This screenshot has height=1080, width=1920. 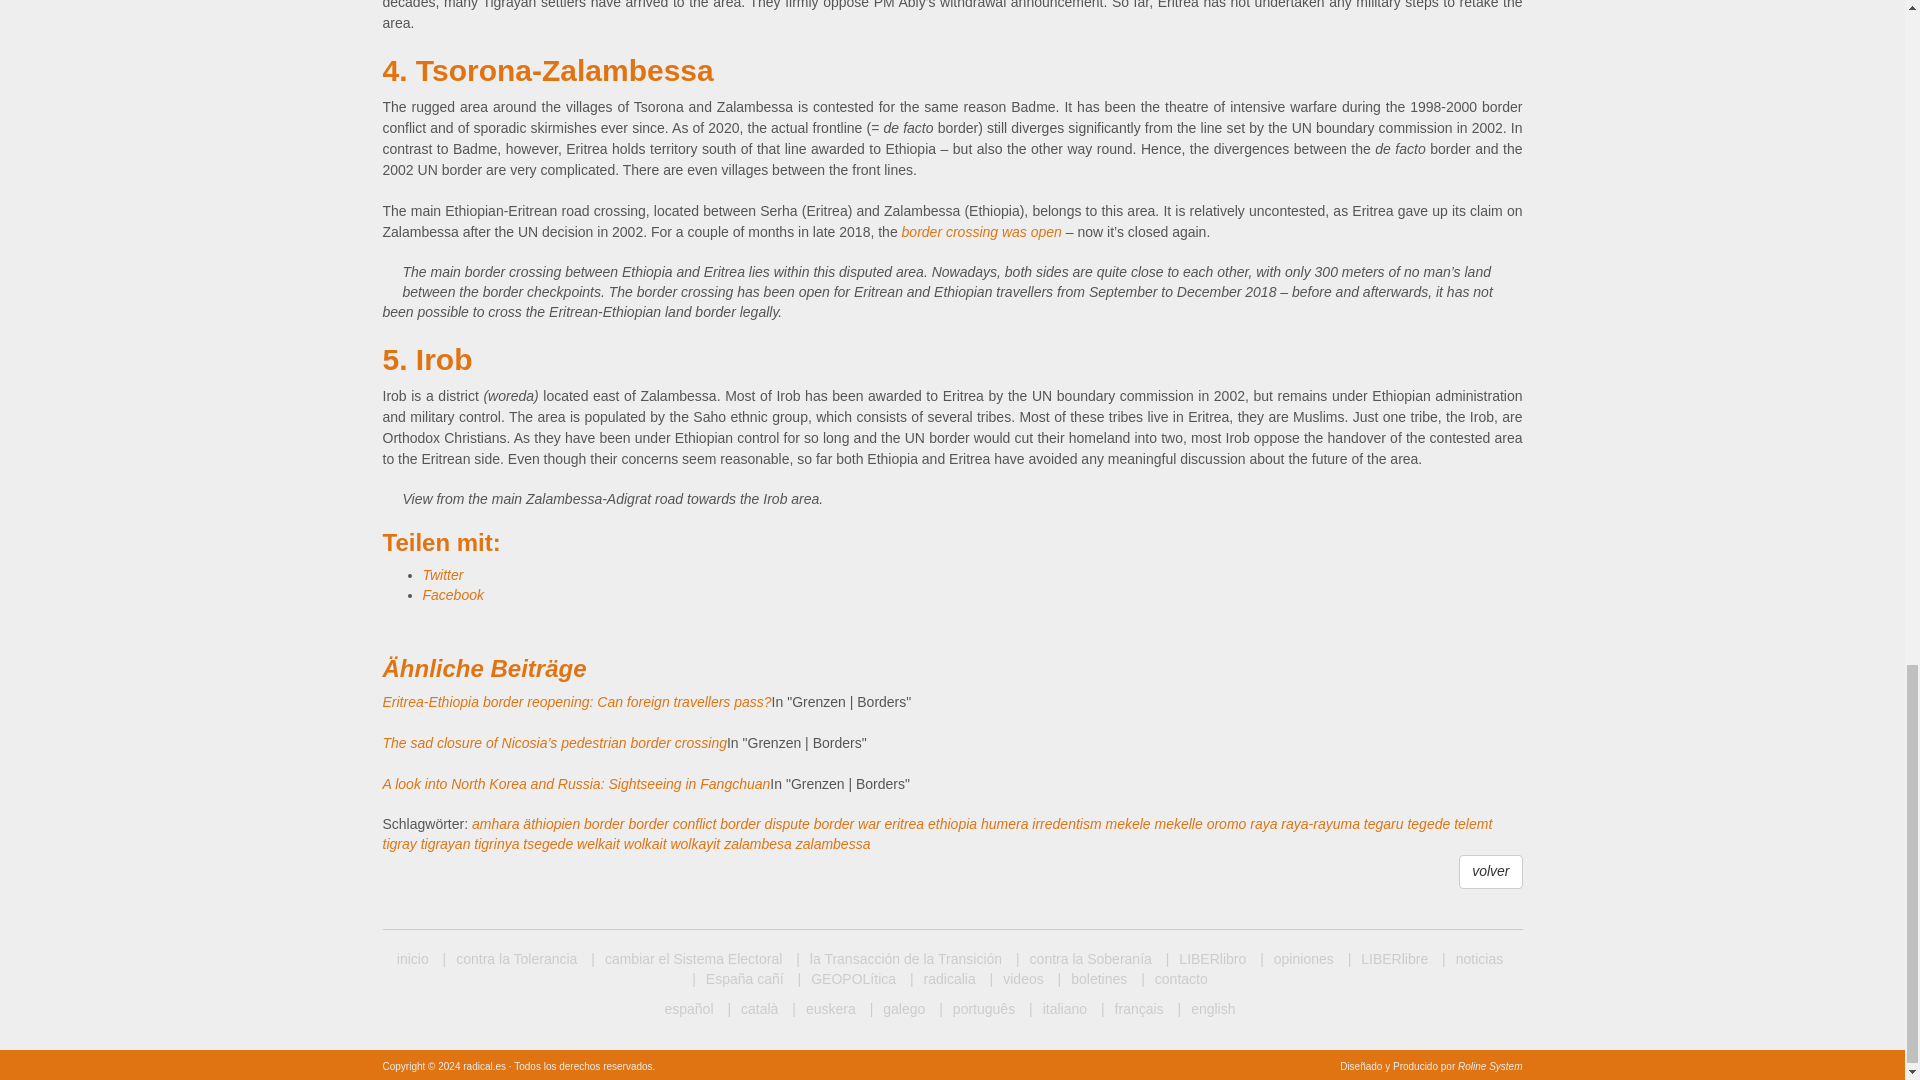 I want to click on contacto, so click(x=1174, y=980).